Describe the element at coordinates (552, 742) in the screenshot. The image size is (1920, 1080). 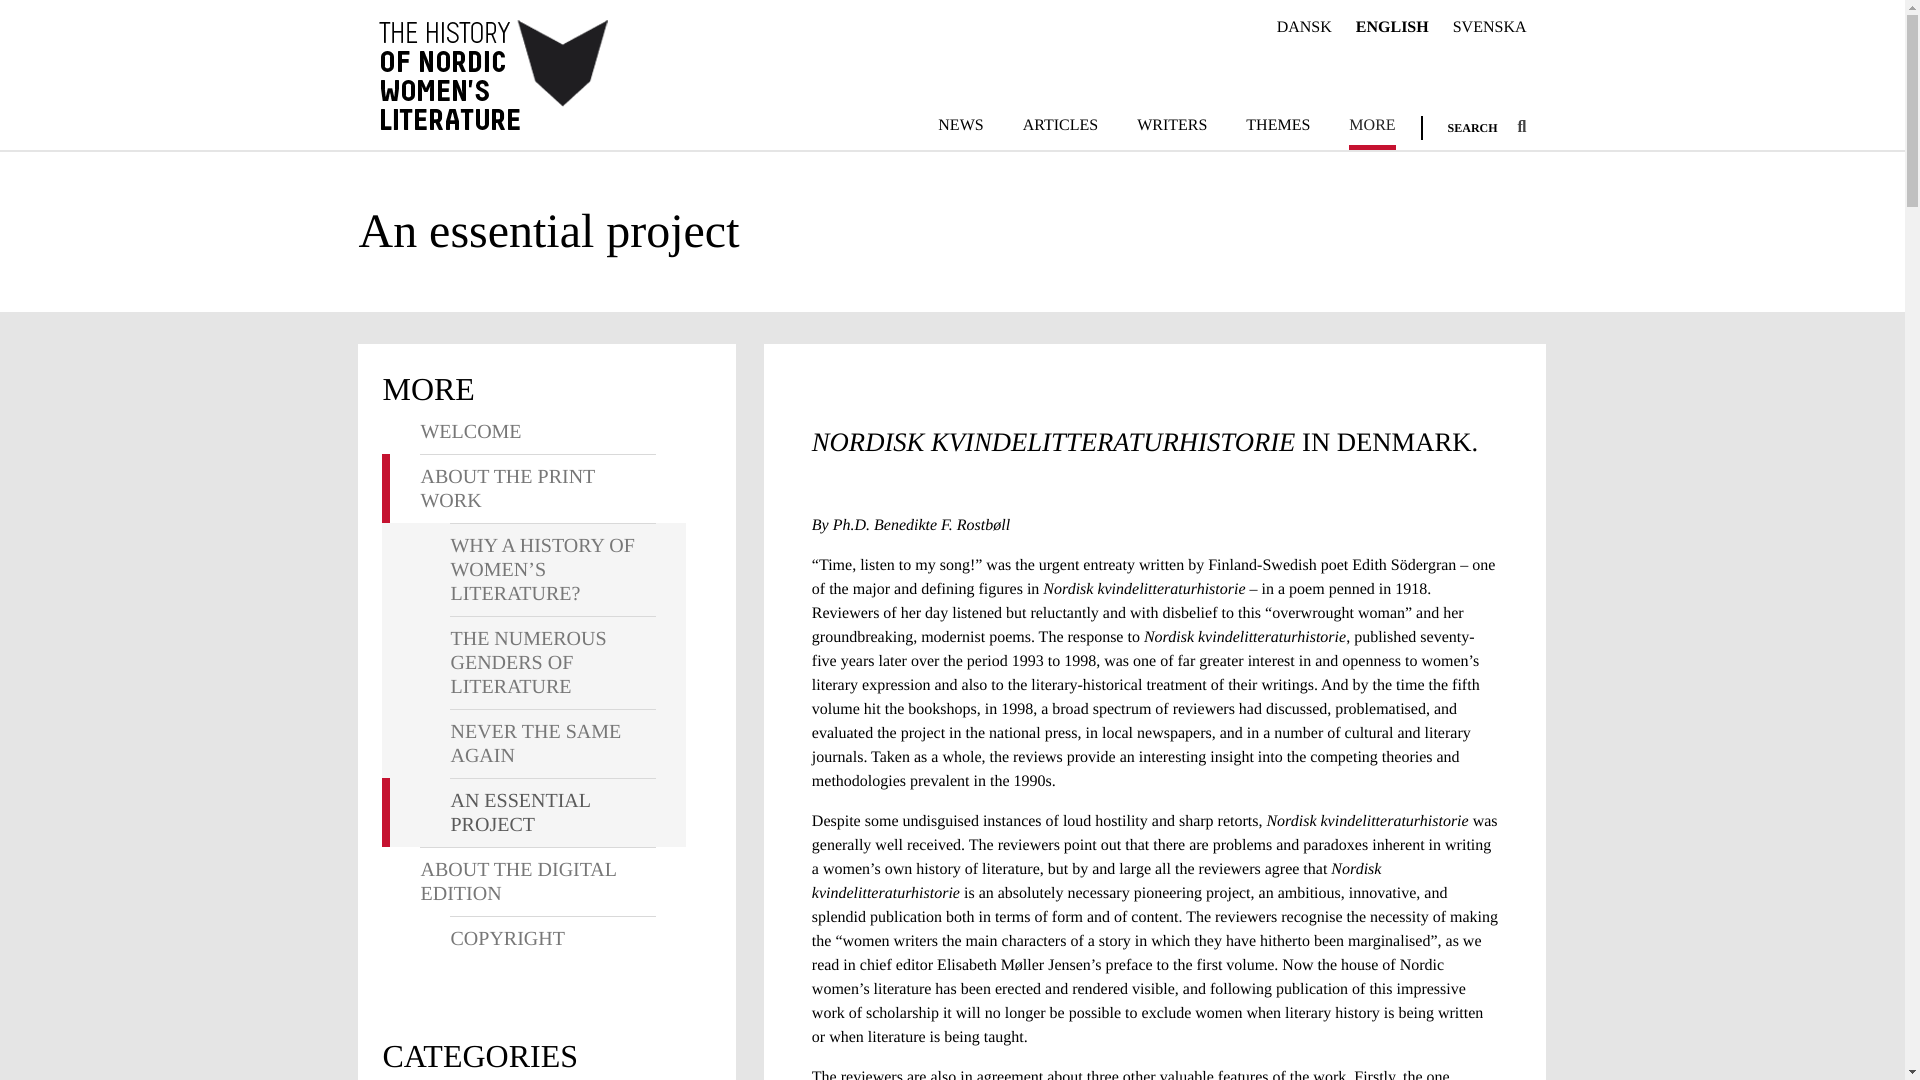
I see `NEVER THE SAME AGAIN` at that location.